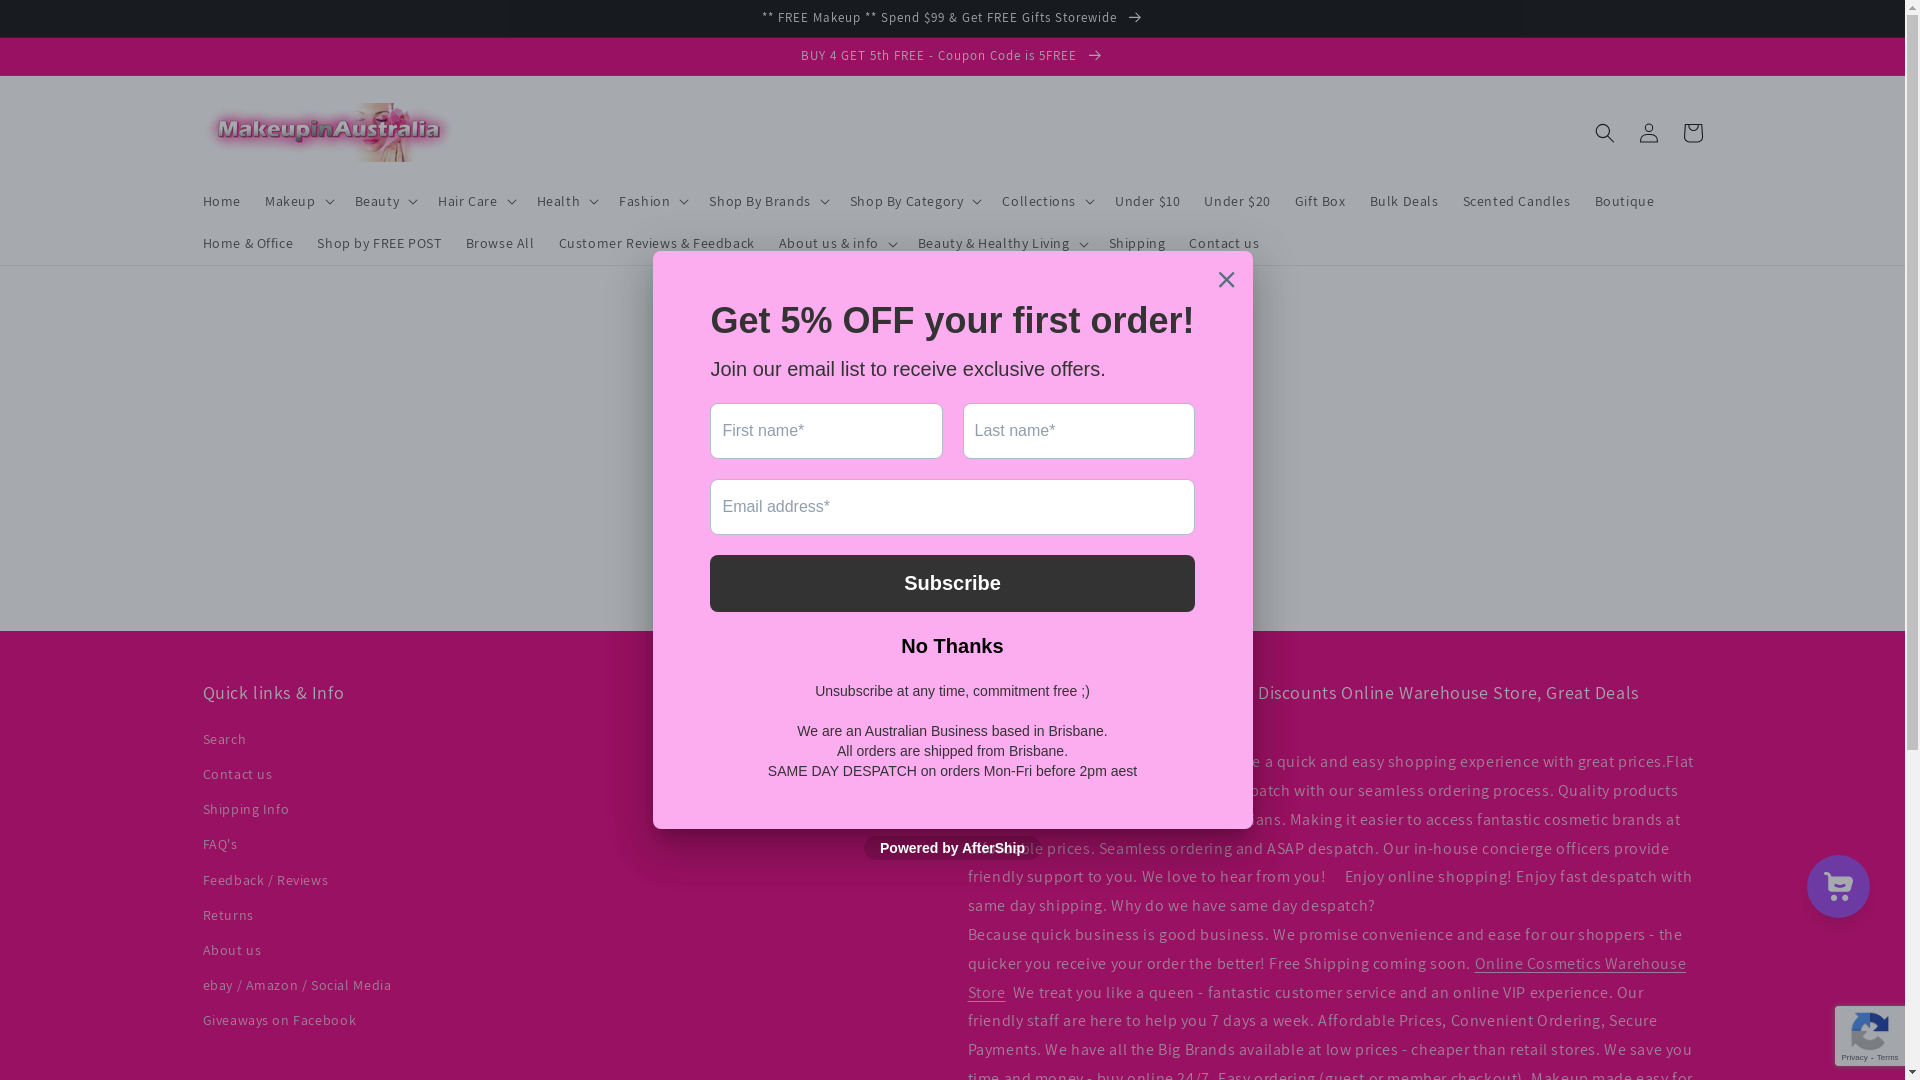 This screenshot has height=1080, width=1920. Describe the element at coordinates (237, 774) in the screenshot. I see `Contact us` at that location.